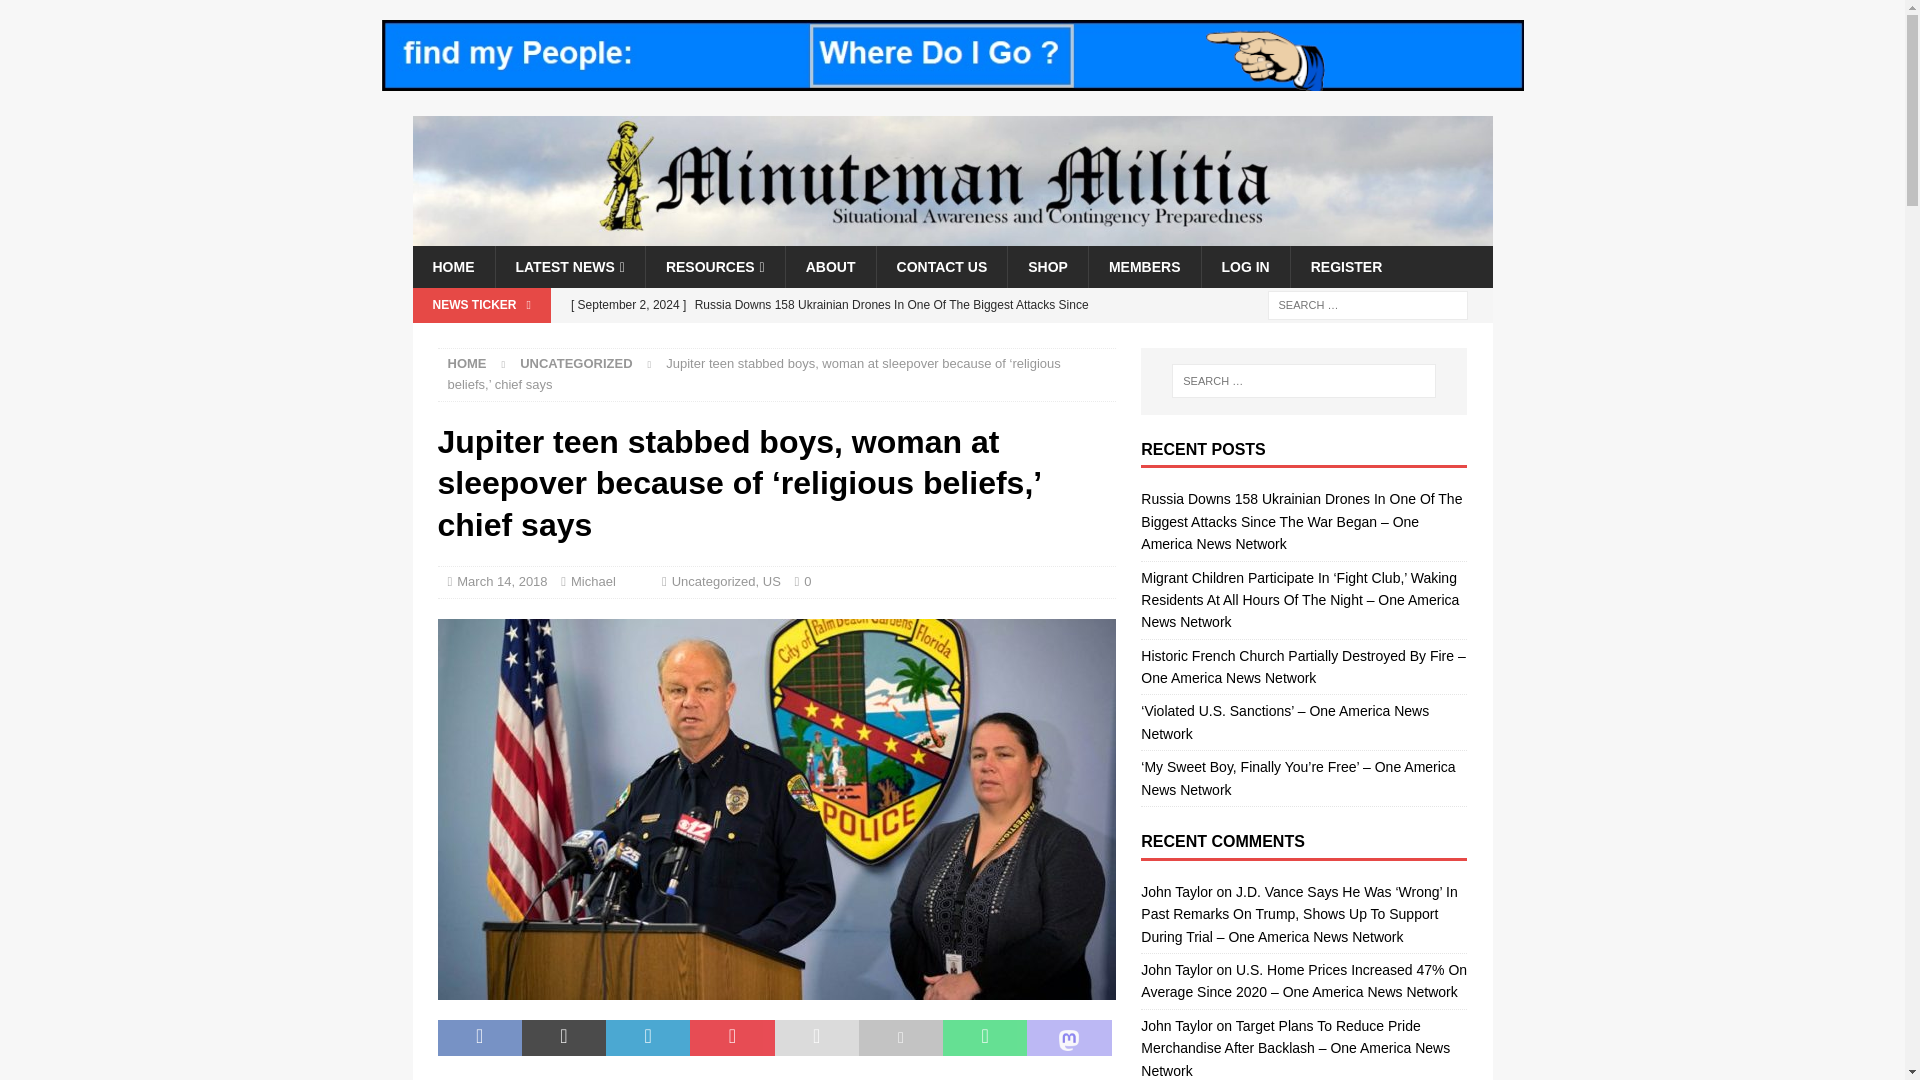 The width and height of the screenshot is (1920, 1080). I want to click on LOG IN, so click(1244, 267).